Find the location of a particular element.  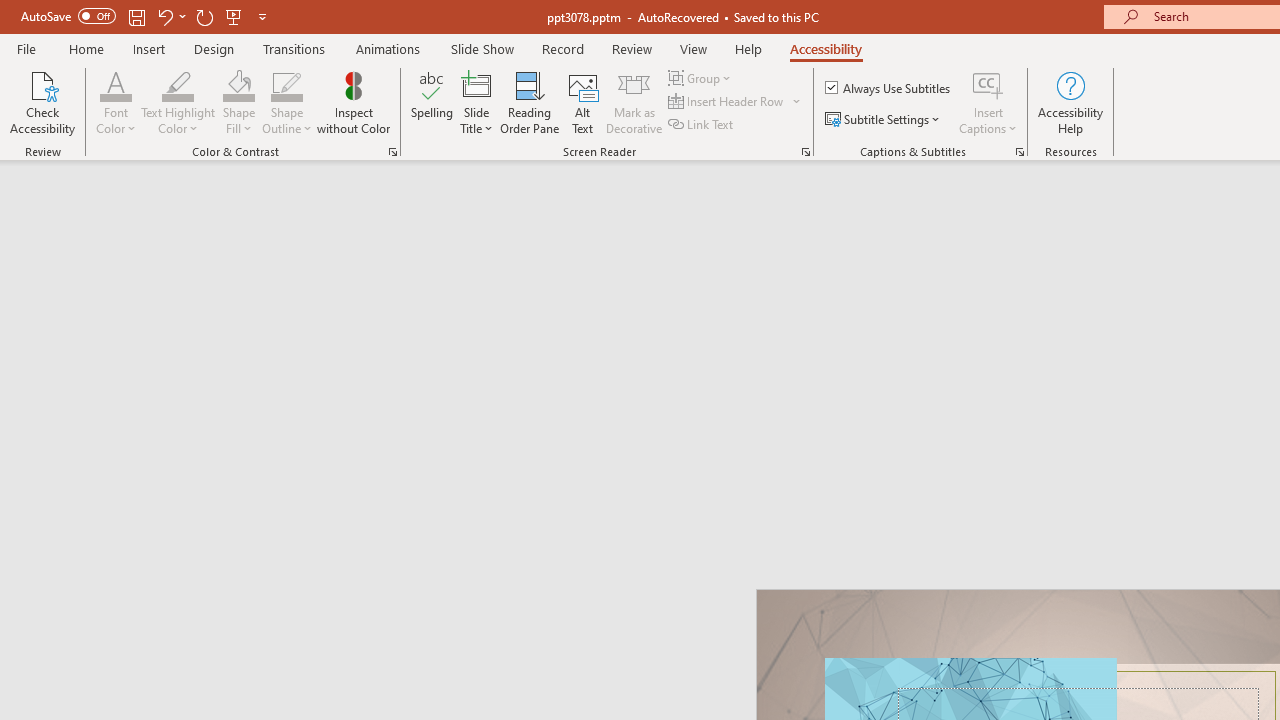

Subtitle Settings is located at coordinates (884, 120).